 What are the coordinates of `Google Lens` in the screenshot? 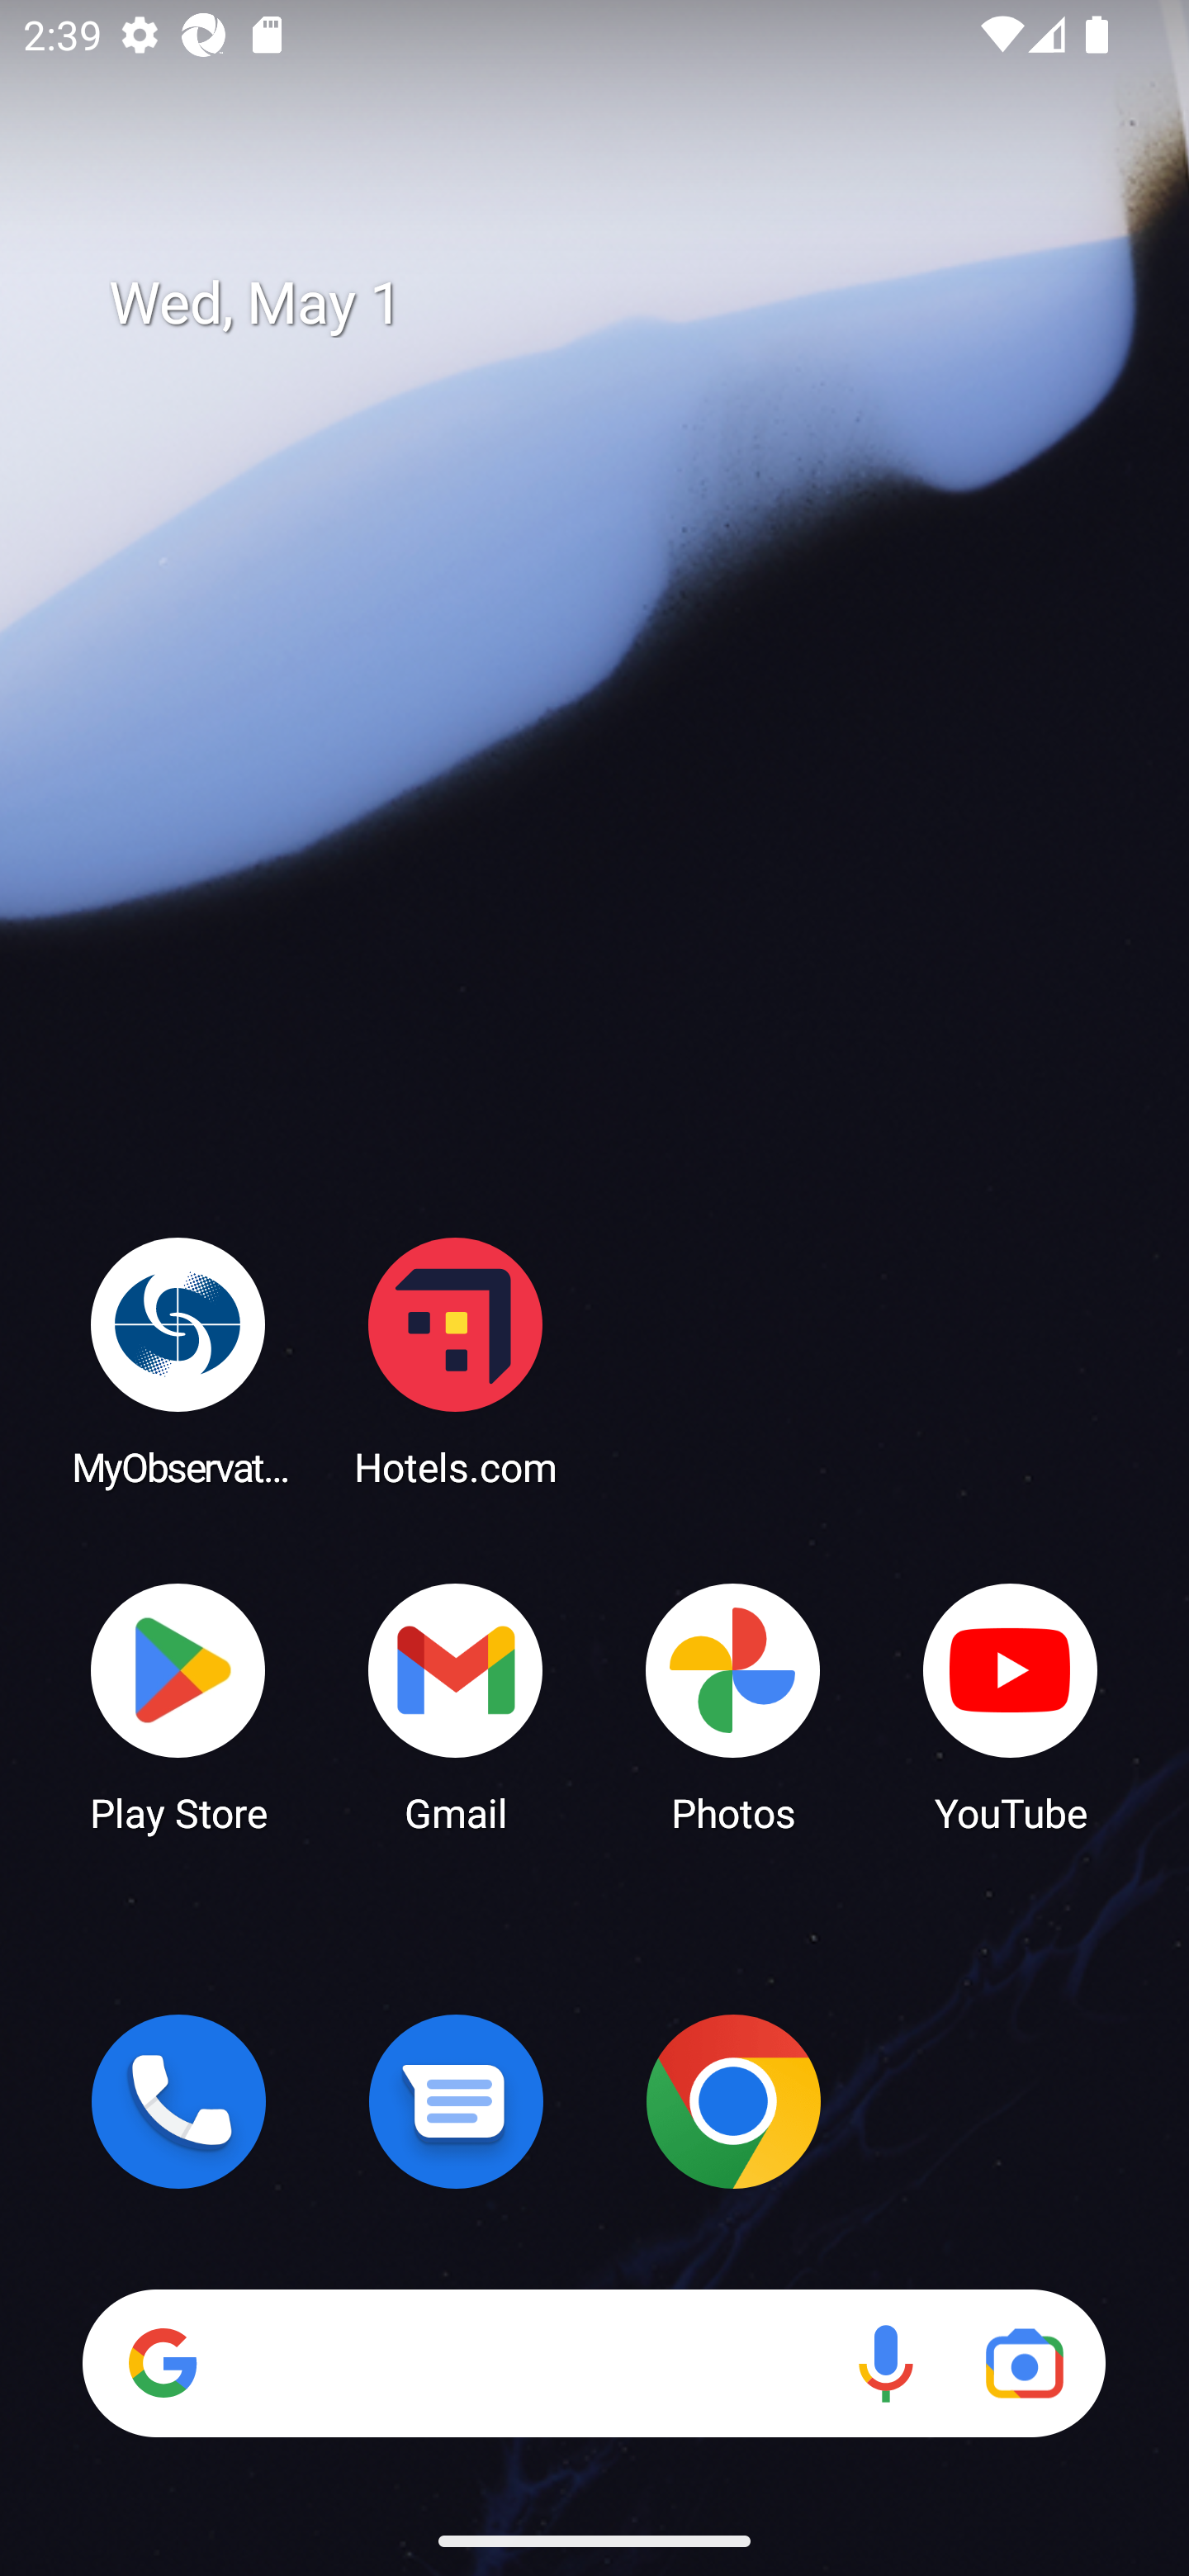 It's located at (1024, 2363).